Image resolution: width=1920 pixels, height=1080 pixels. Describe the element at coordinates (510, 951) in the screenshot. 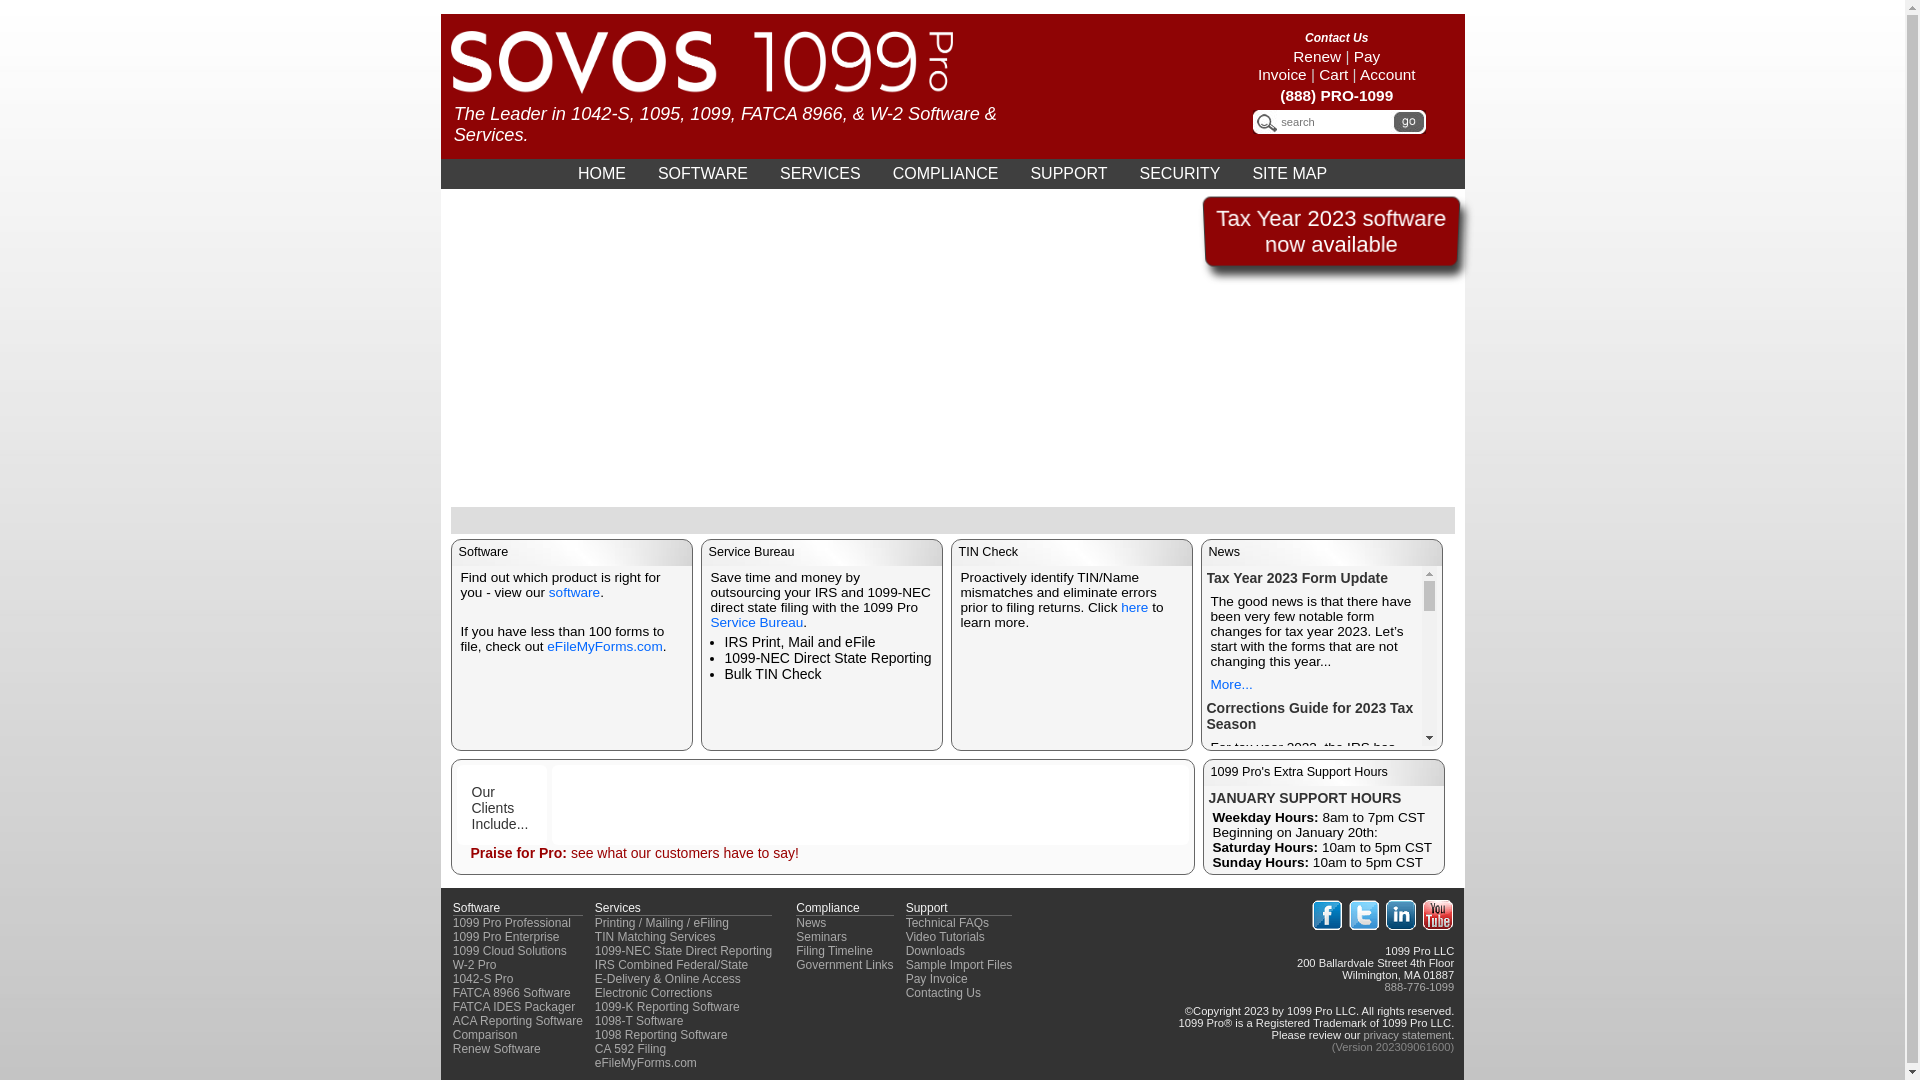

I see `1099 Cloud Solutions` at that location.